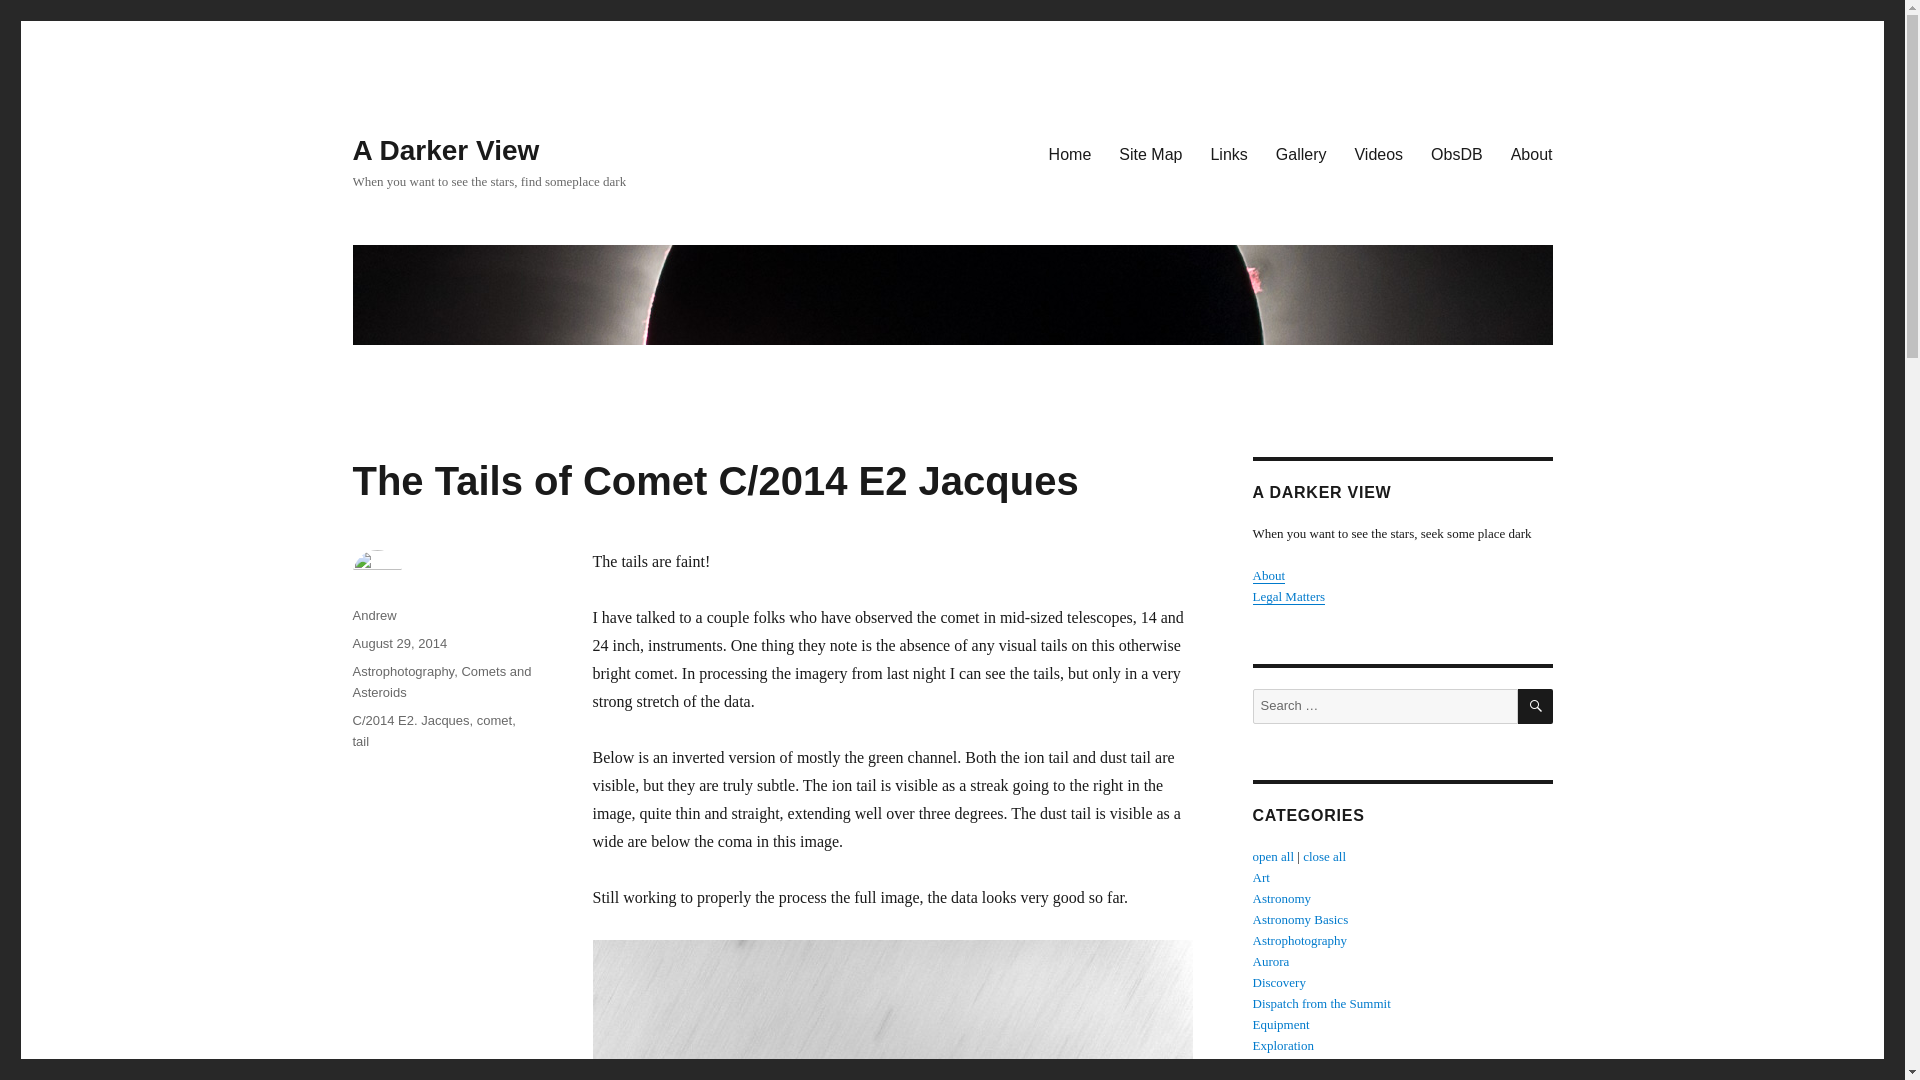  I want to click on Exploring the solar system, so click(1282, 1045).